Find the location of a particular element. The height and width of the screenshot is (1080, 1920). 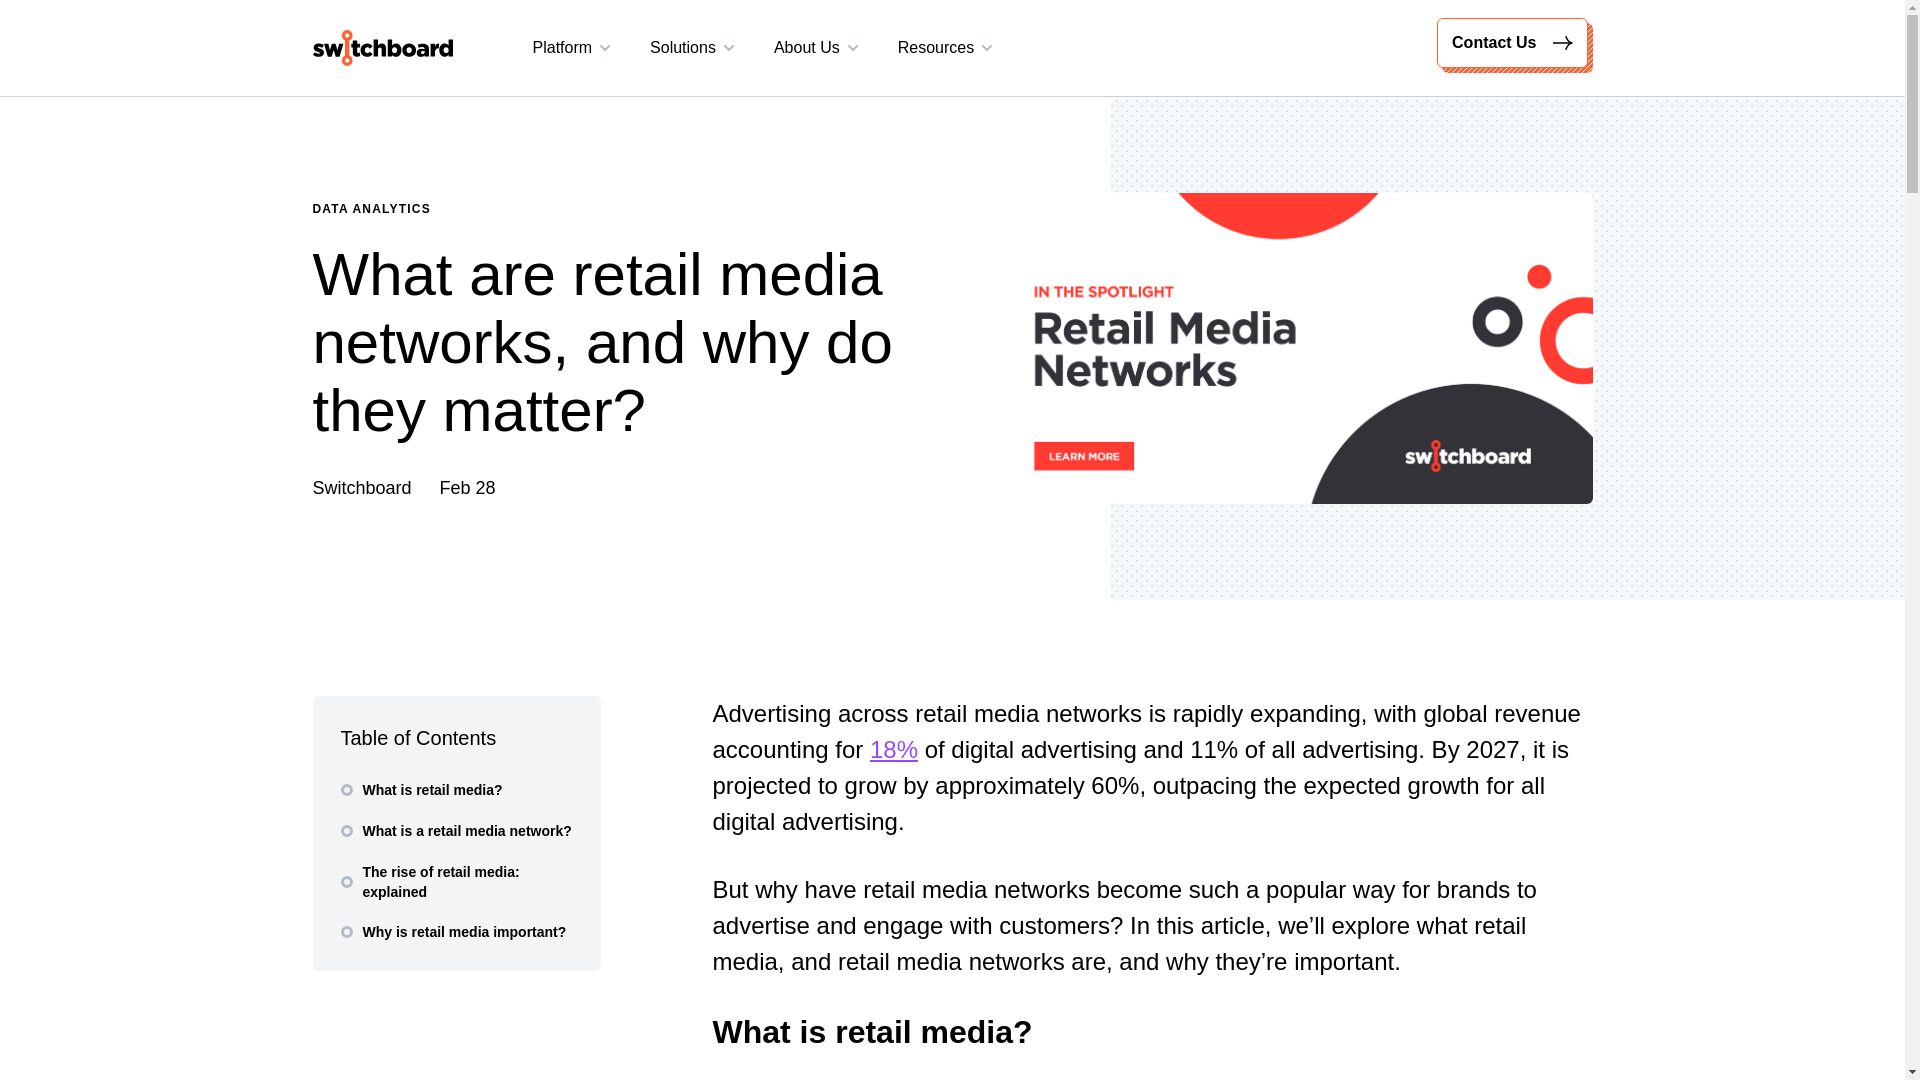

Resources is located at coordinates (945, 48).